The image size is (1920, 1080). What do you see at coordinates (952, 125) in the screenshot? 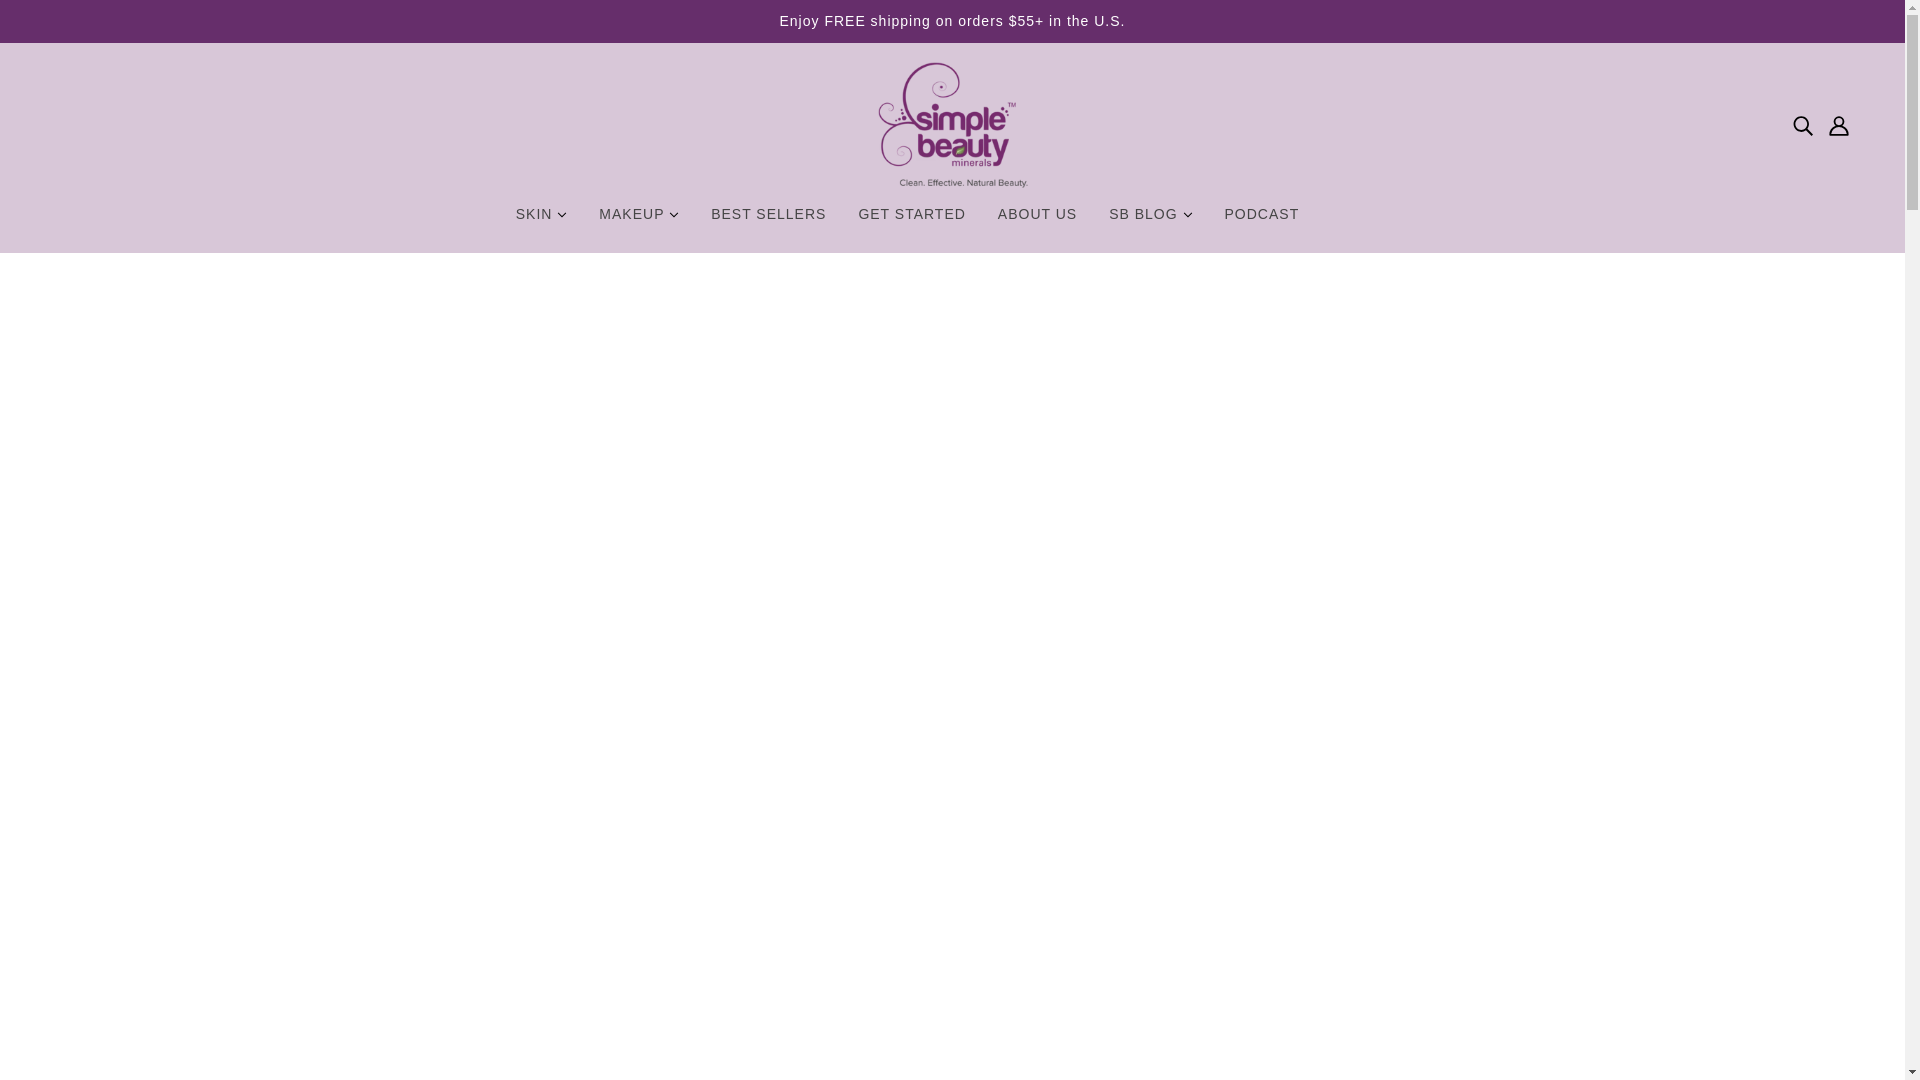
I see `simplebeautyminerals.com` at bounding box center [952, 125].